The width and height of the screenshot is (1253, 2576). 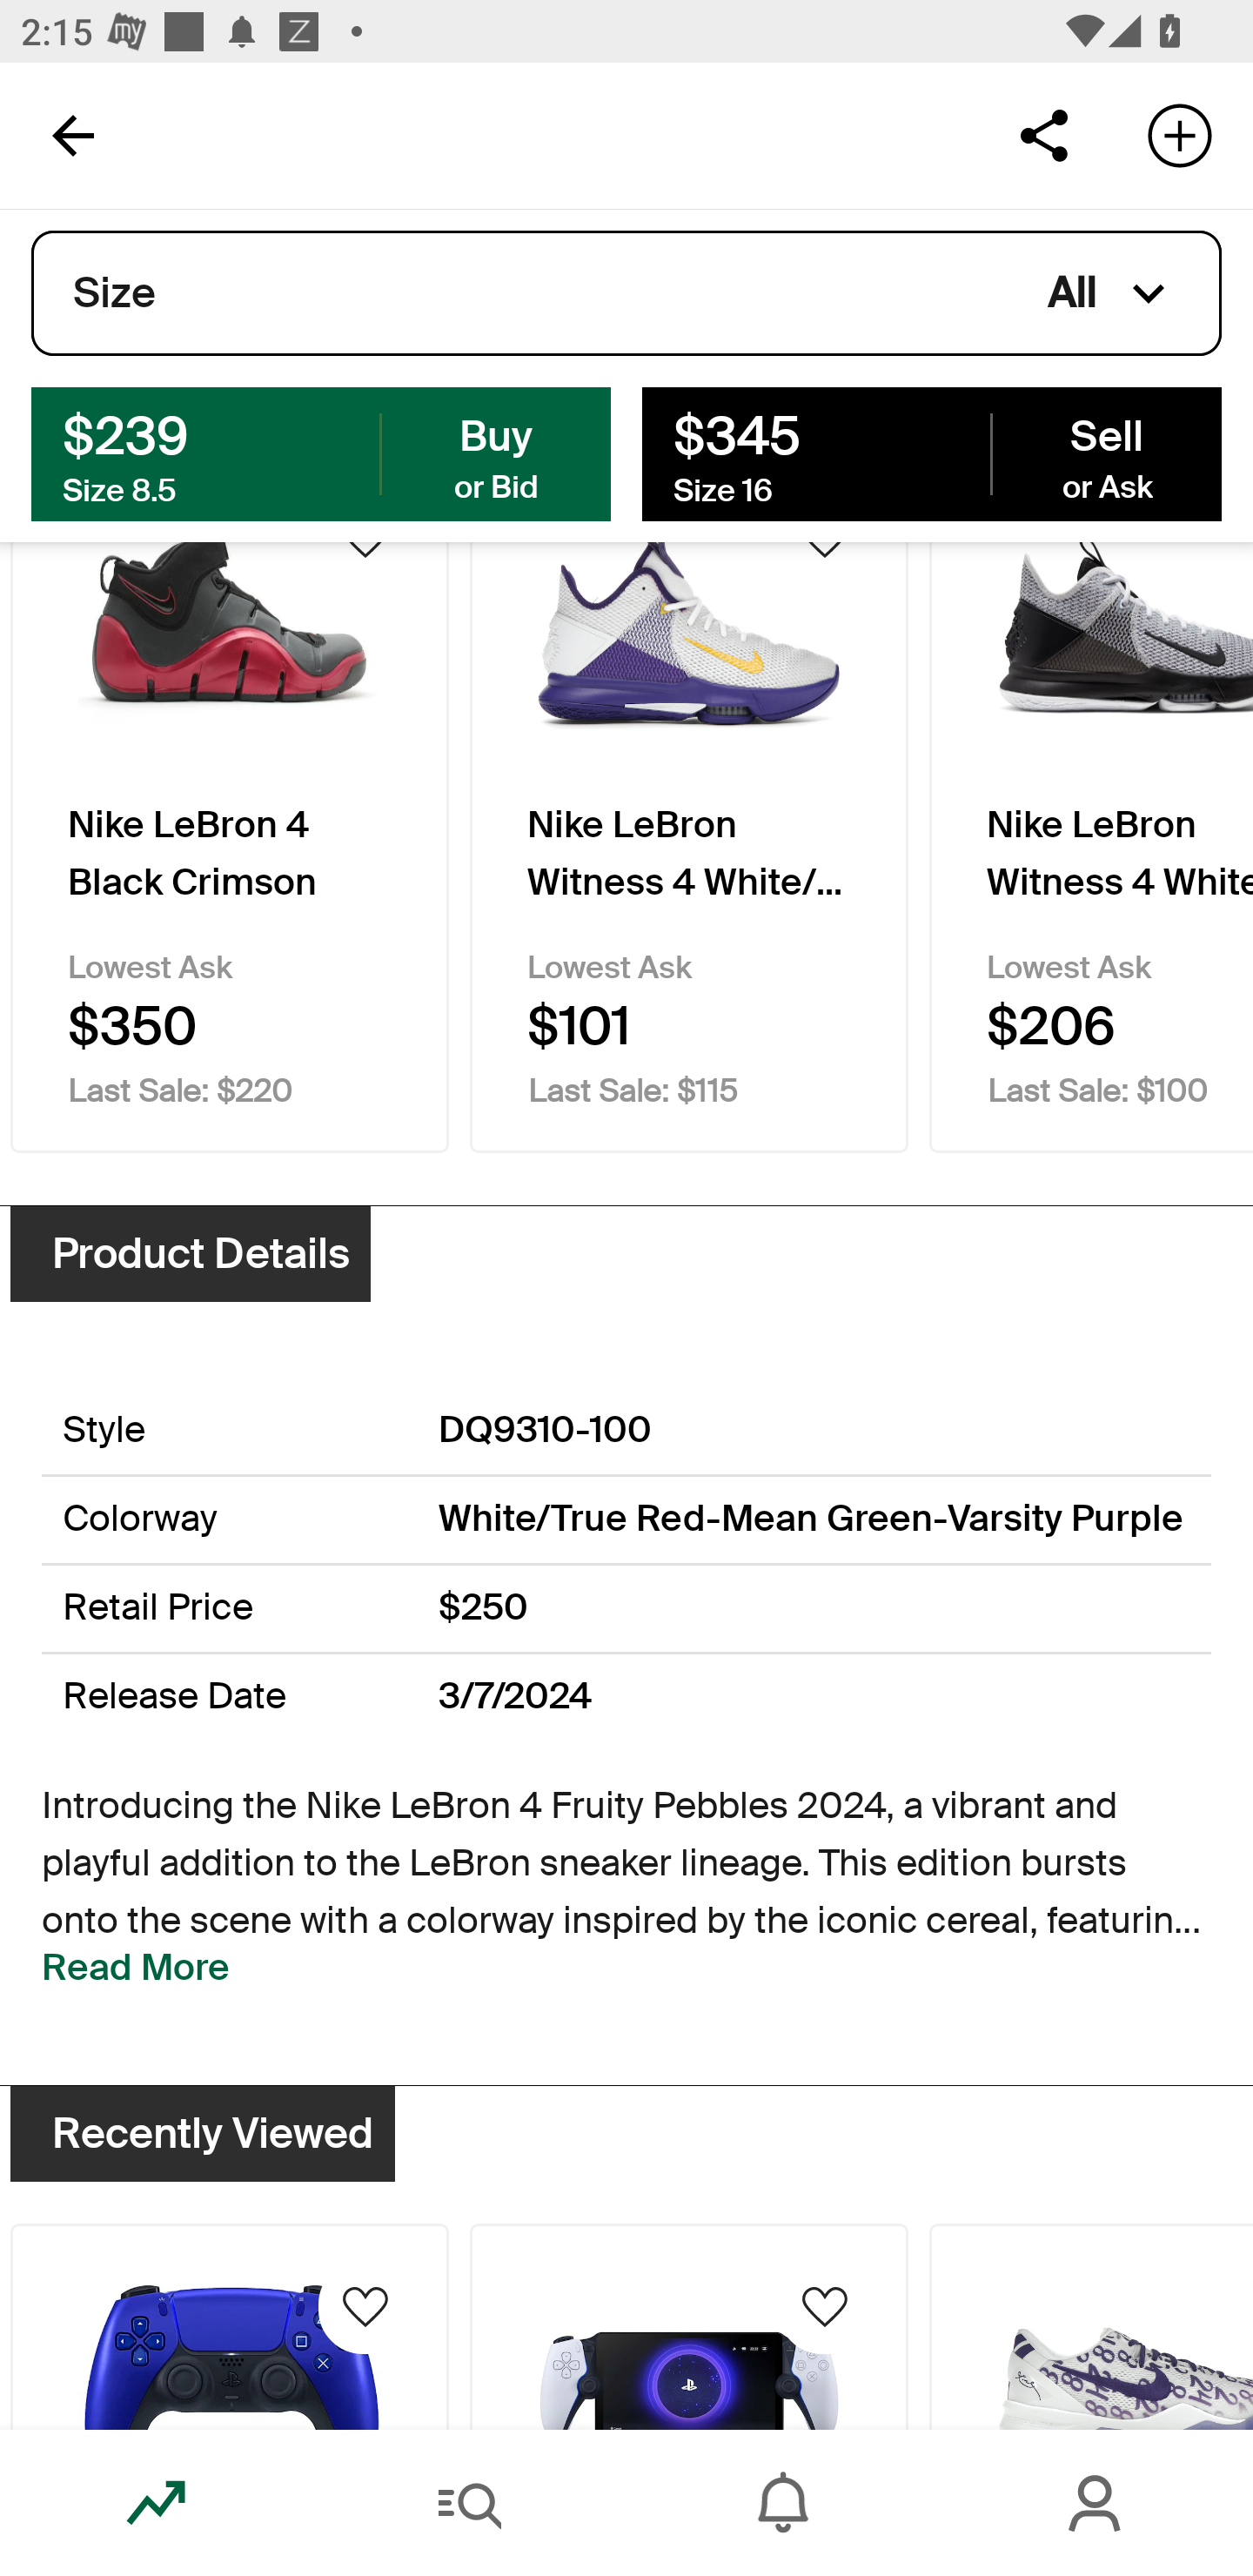 What do you see at coordinates (689, 2325) in the screenshot?
I see `Product Image` at bounding box center [689, 2325].